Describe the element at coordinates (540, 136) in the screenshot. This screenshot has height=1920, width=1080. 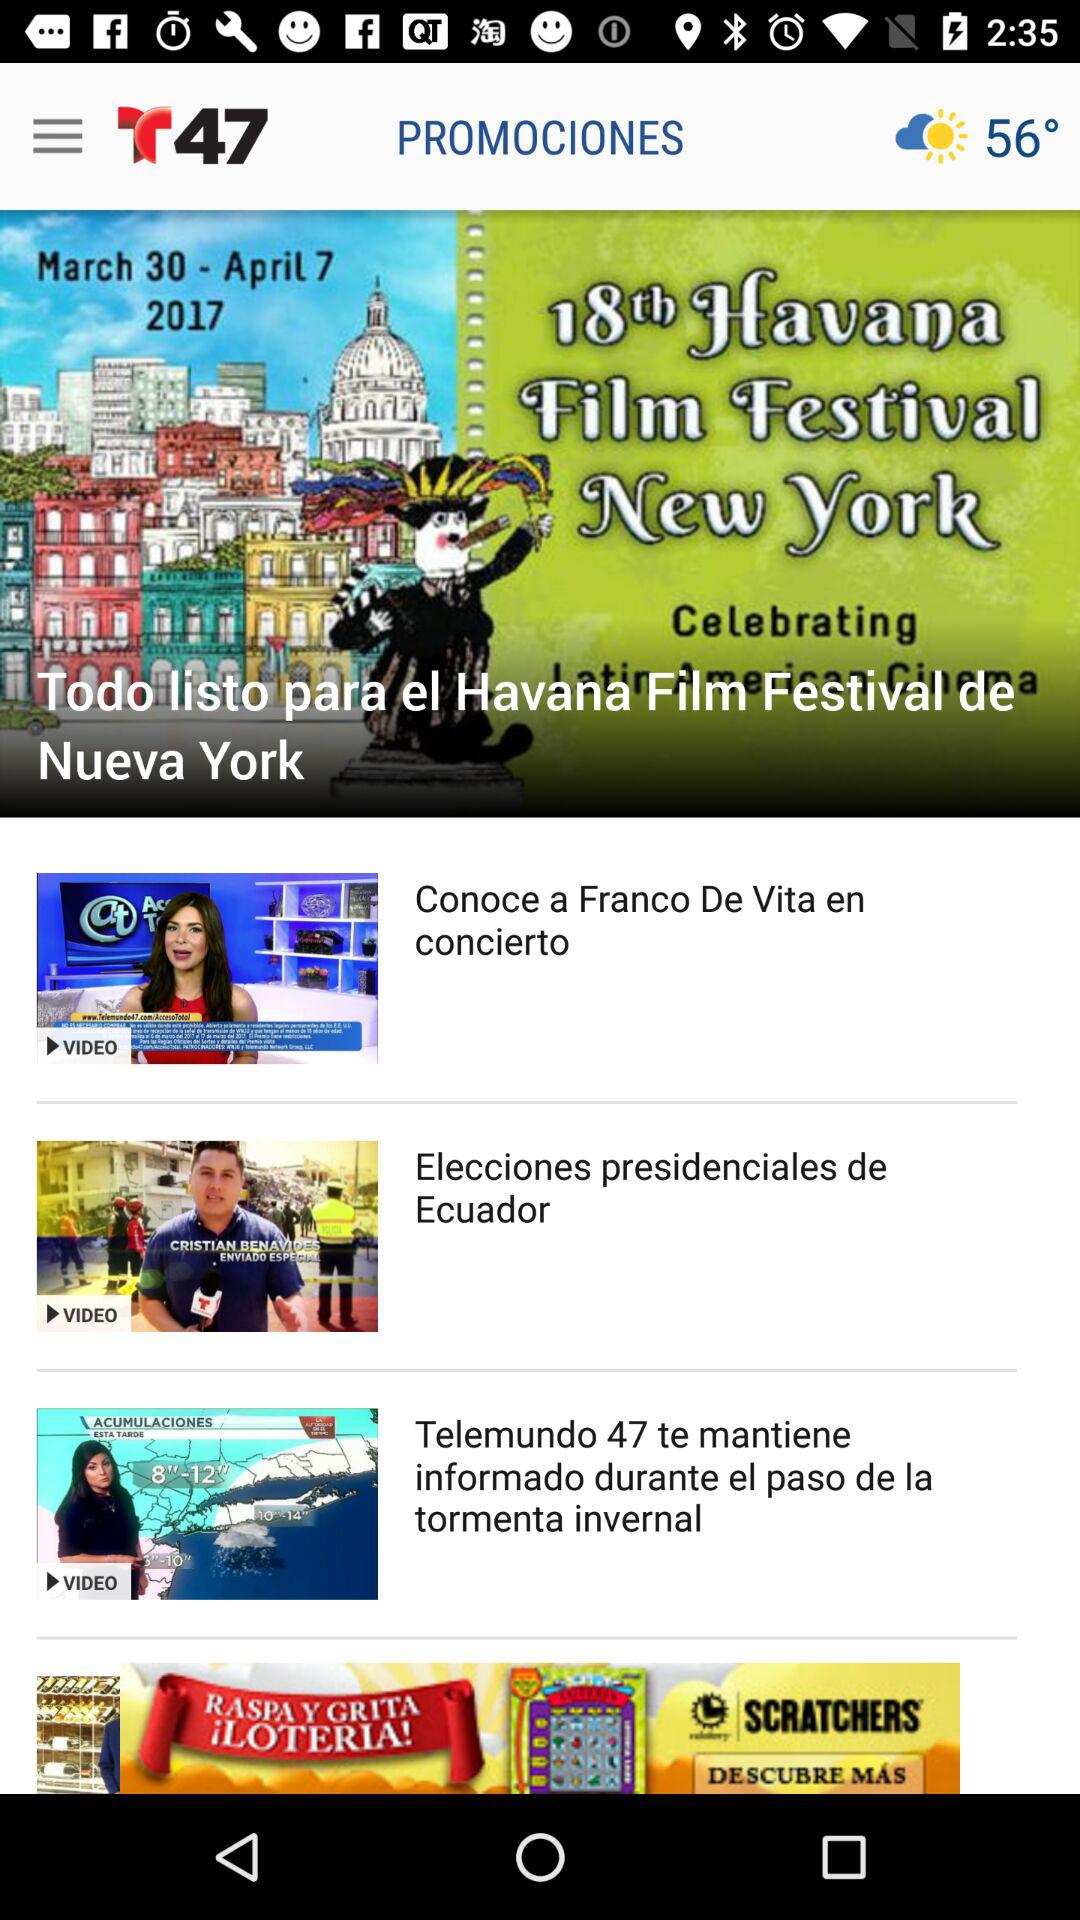
I see `scroll until the promociones item` at that location.